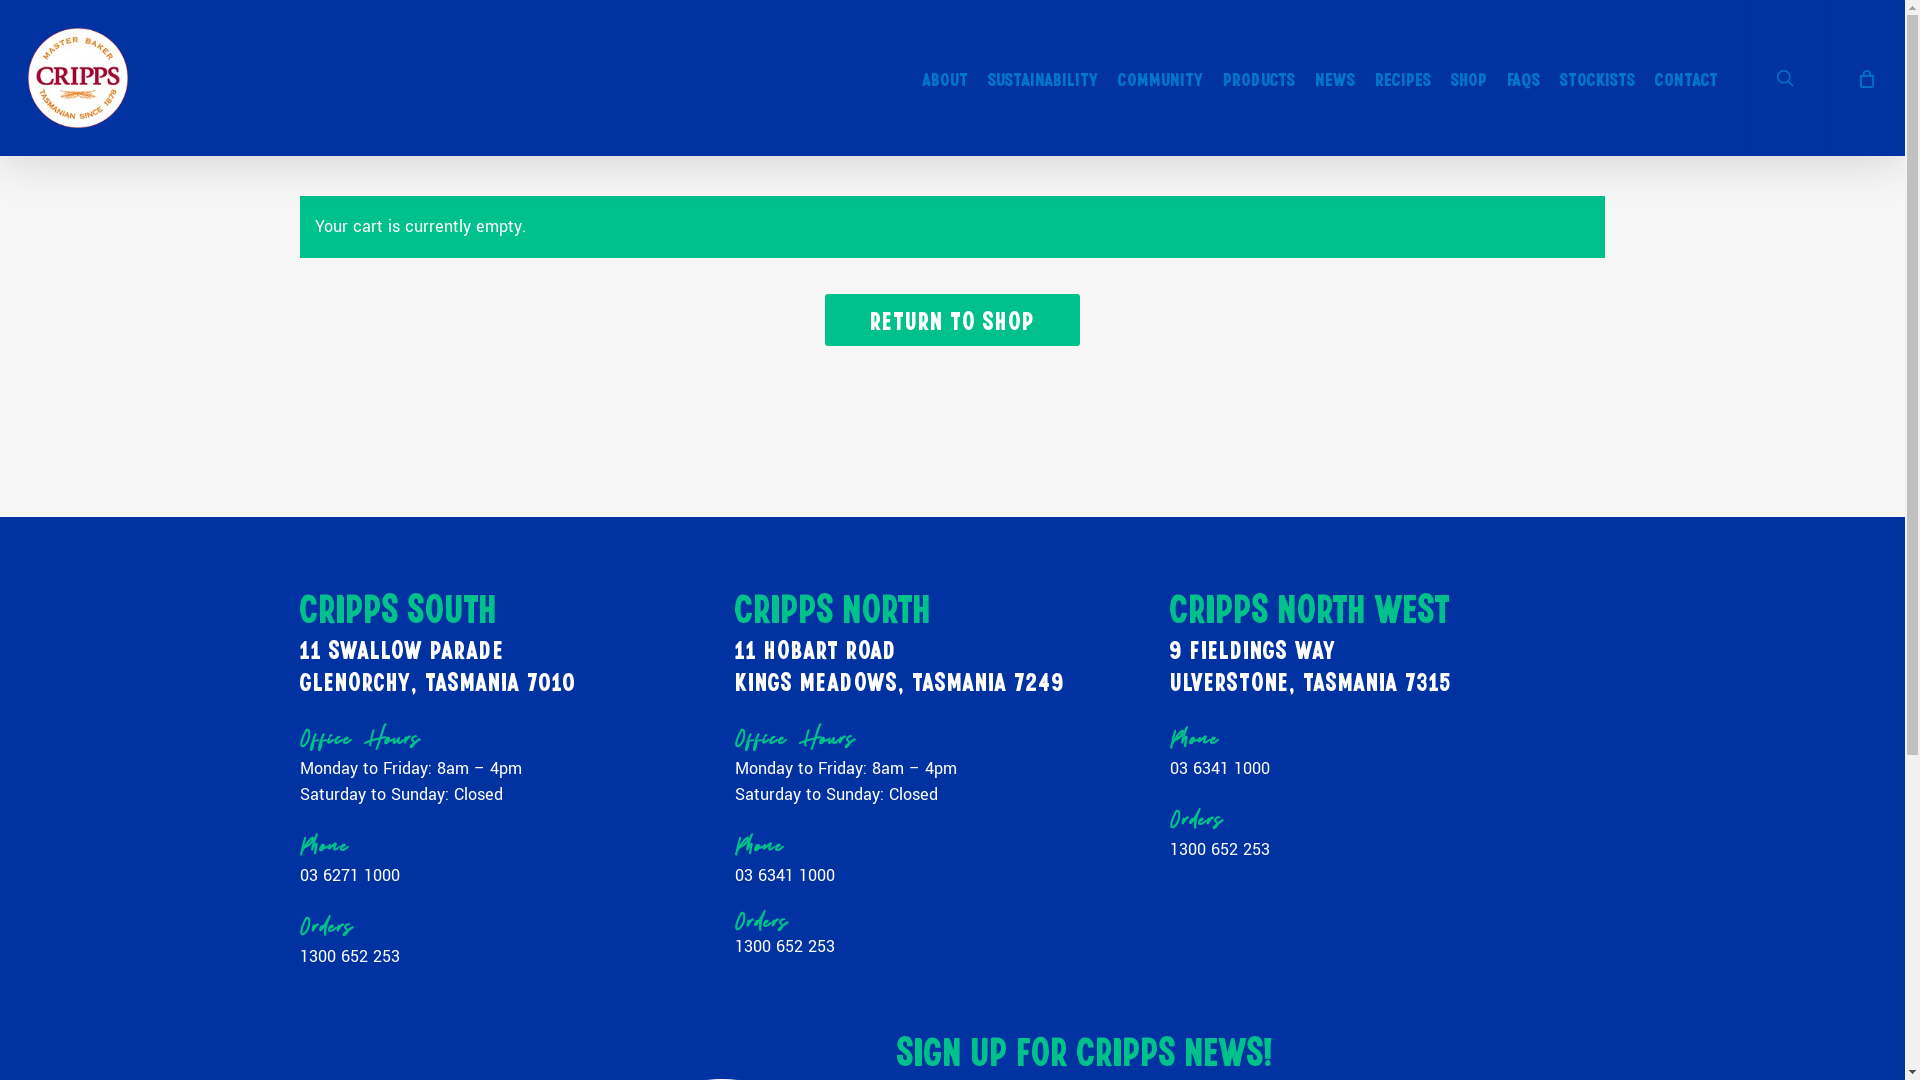 This screenshot has width=1920, height=1080. What do you see at coordinates (945, 78) in the screenshot?
I see `About` at bounding box center [945, 78].